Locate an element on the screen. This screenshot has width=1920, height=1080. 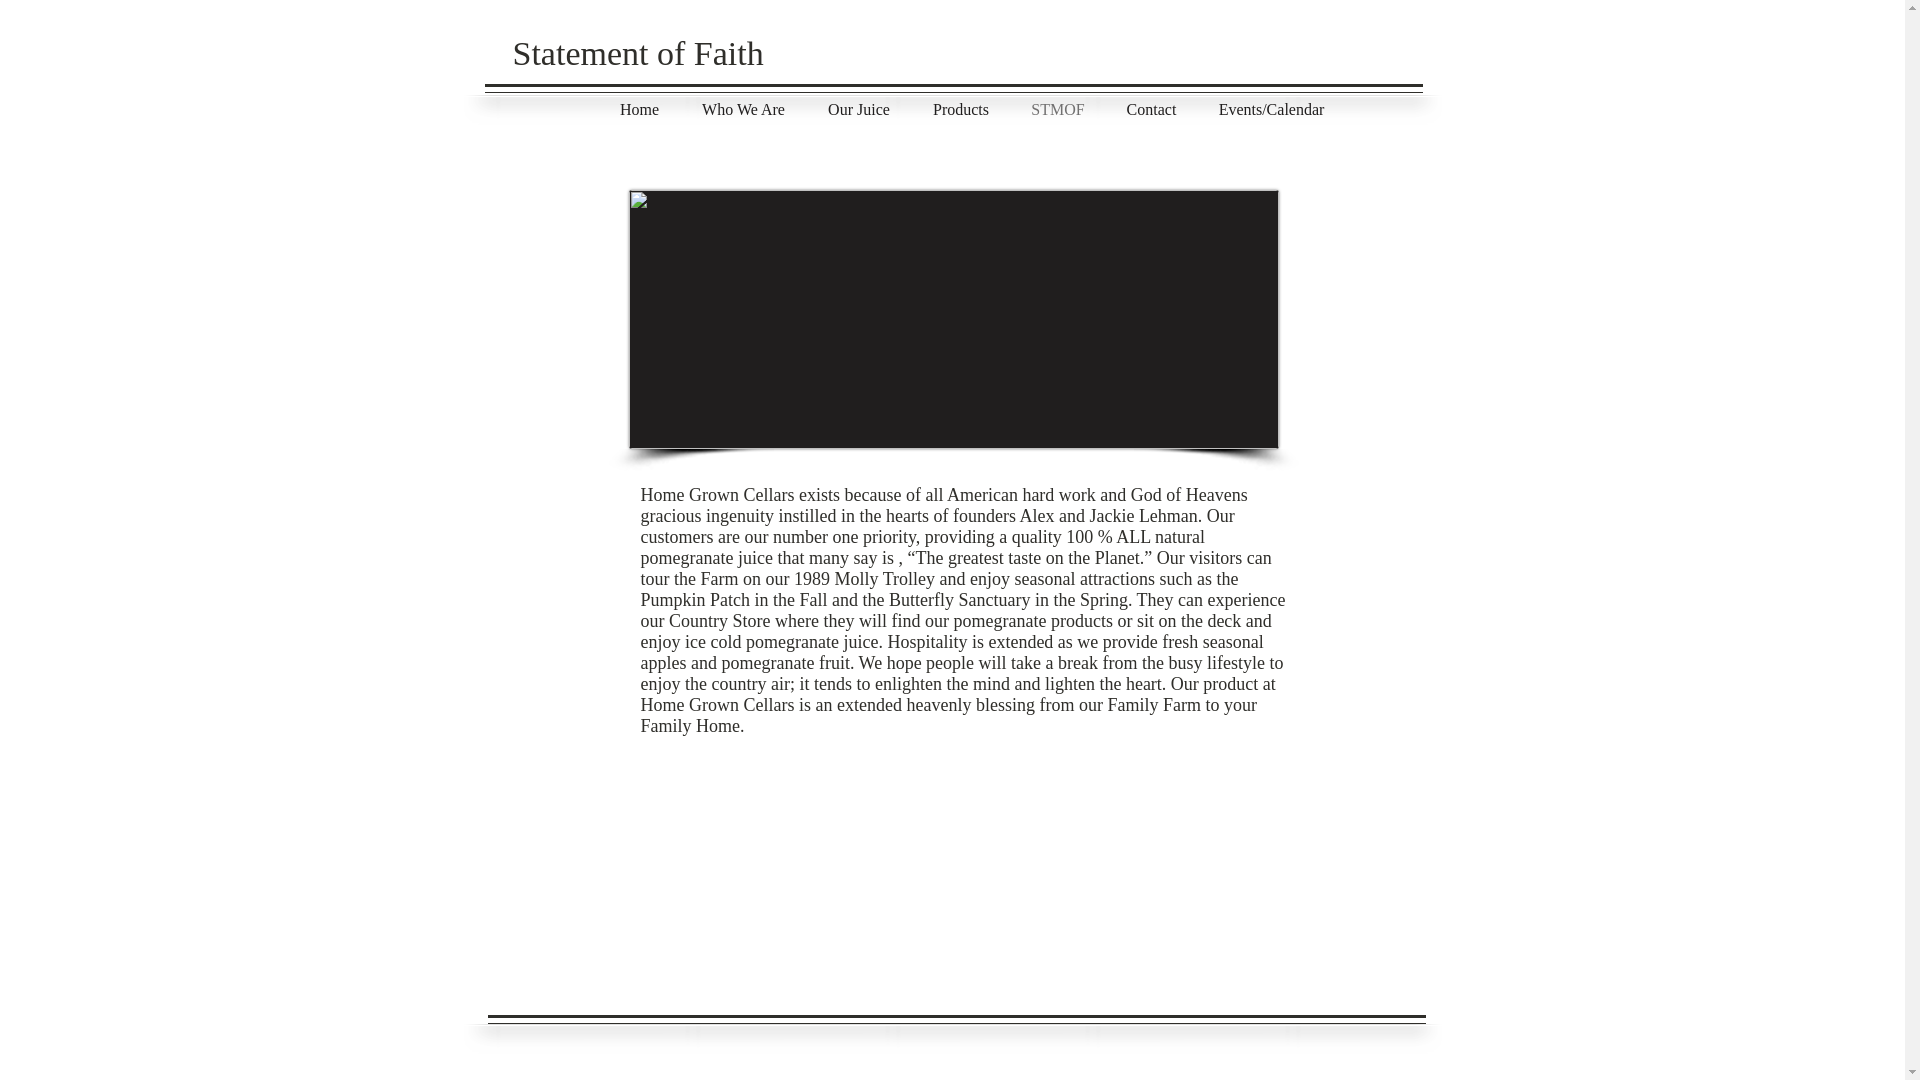
Home is located at coordinates (638, 110).